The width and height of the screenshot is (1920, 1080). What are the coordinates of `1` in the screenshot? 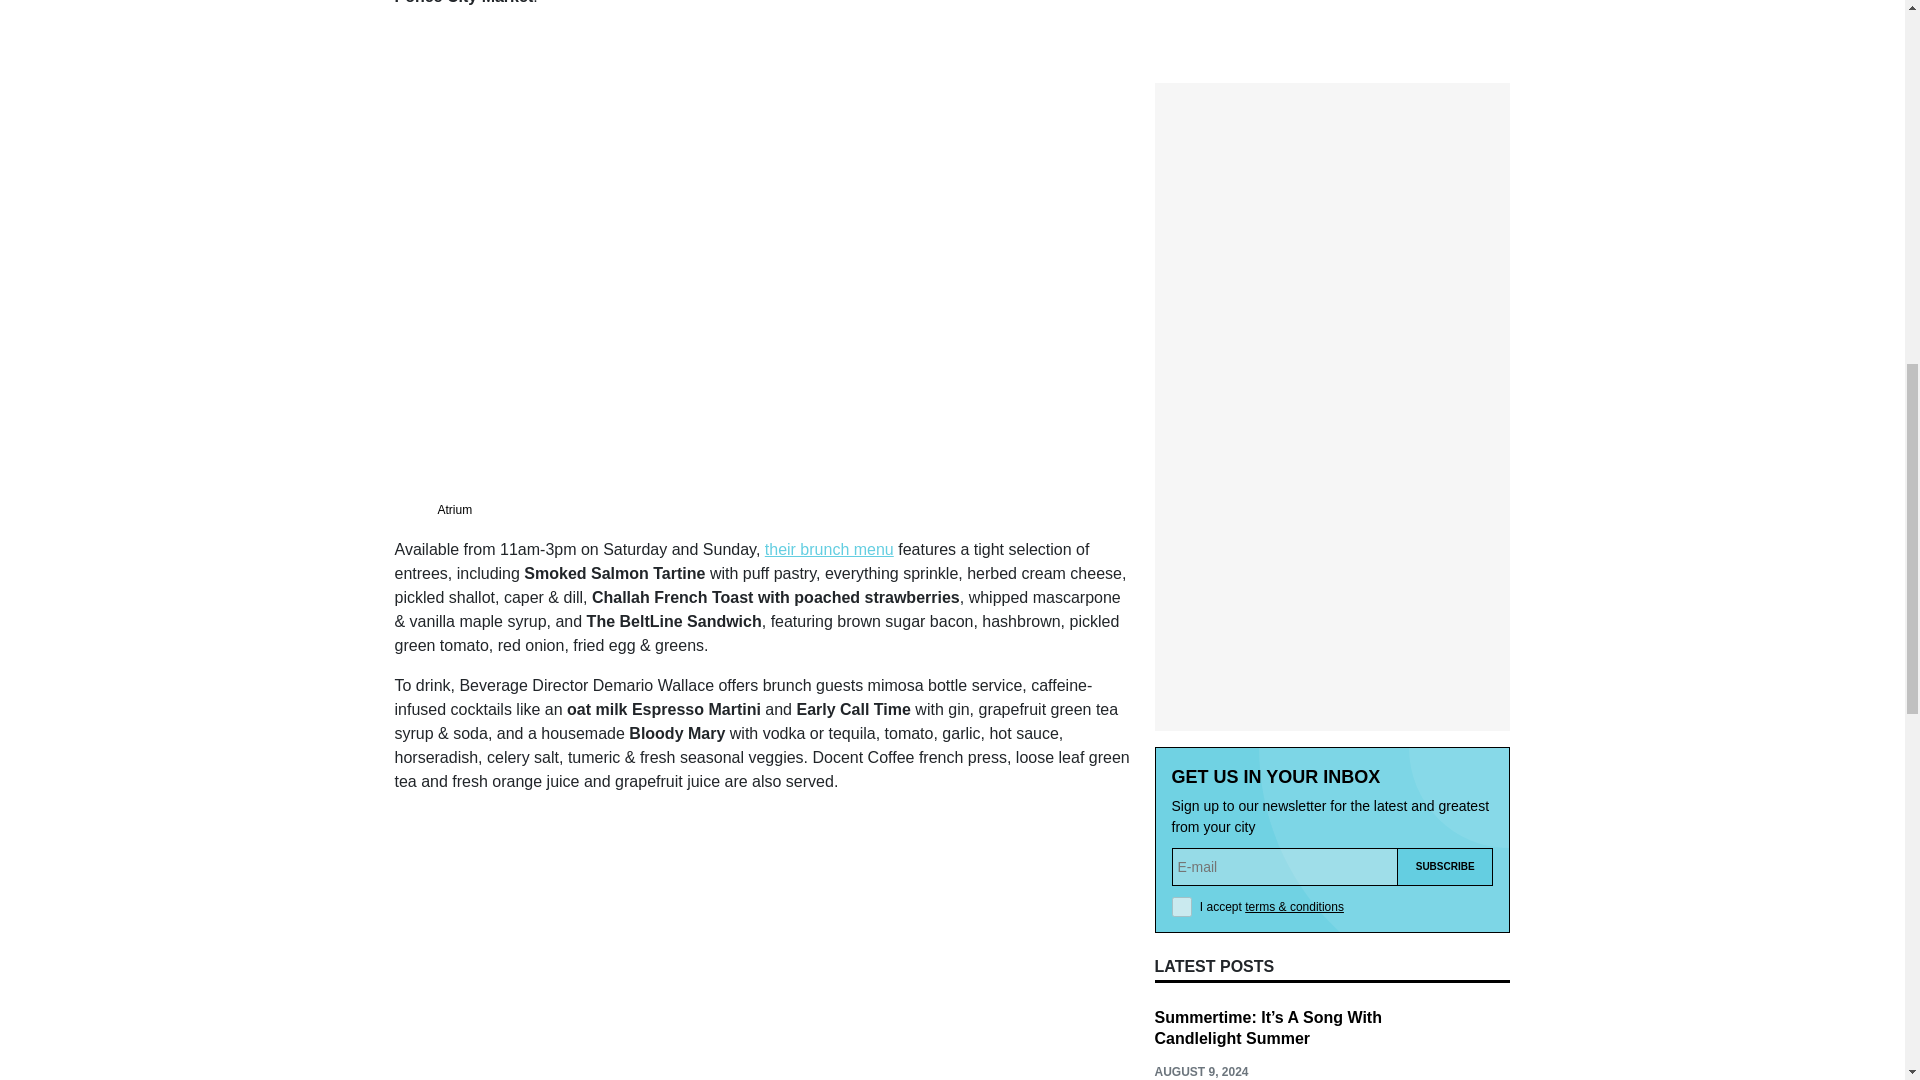 It's located at (1182, 516).